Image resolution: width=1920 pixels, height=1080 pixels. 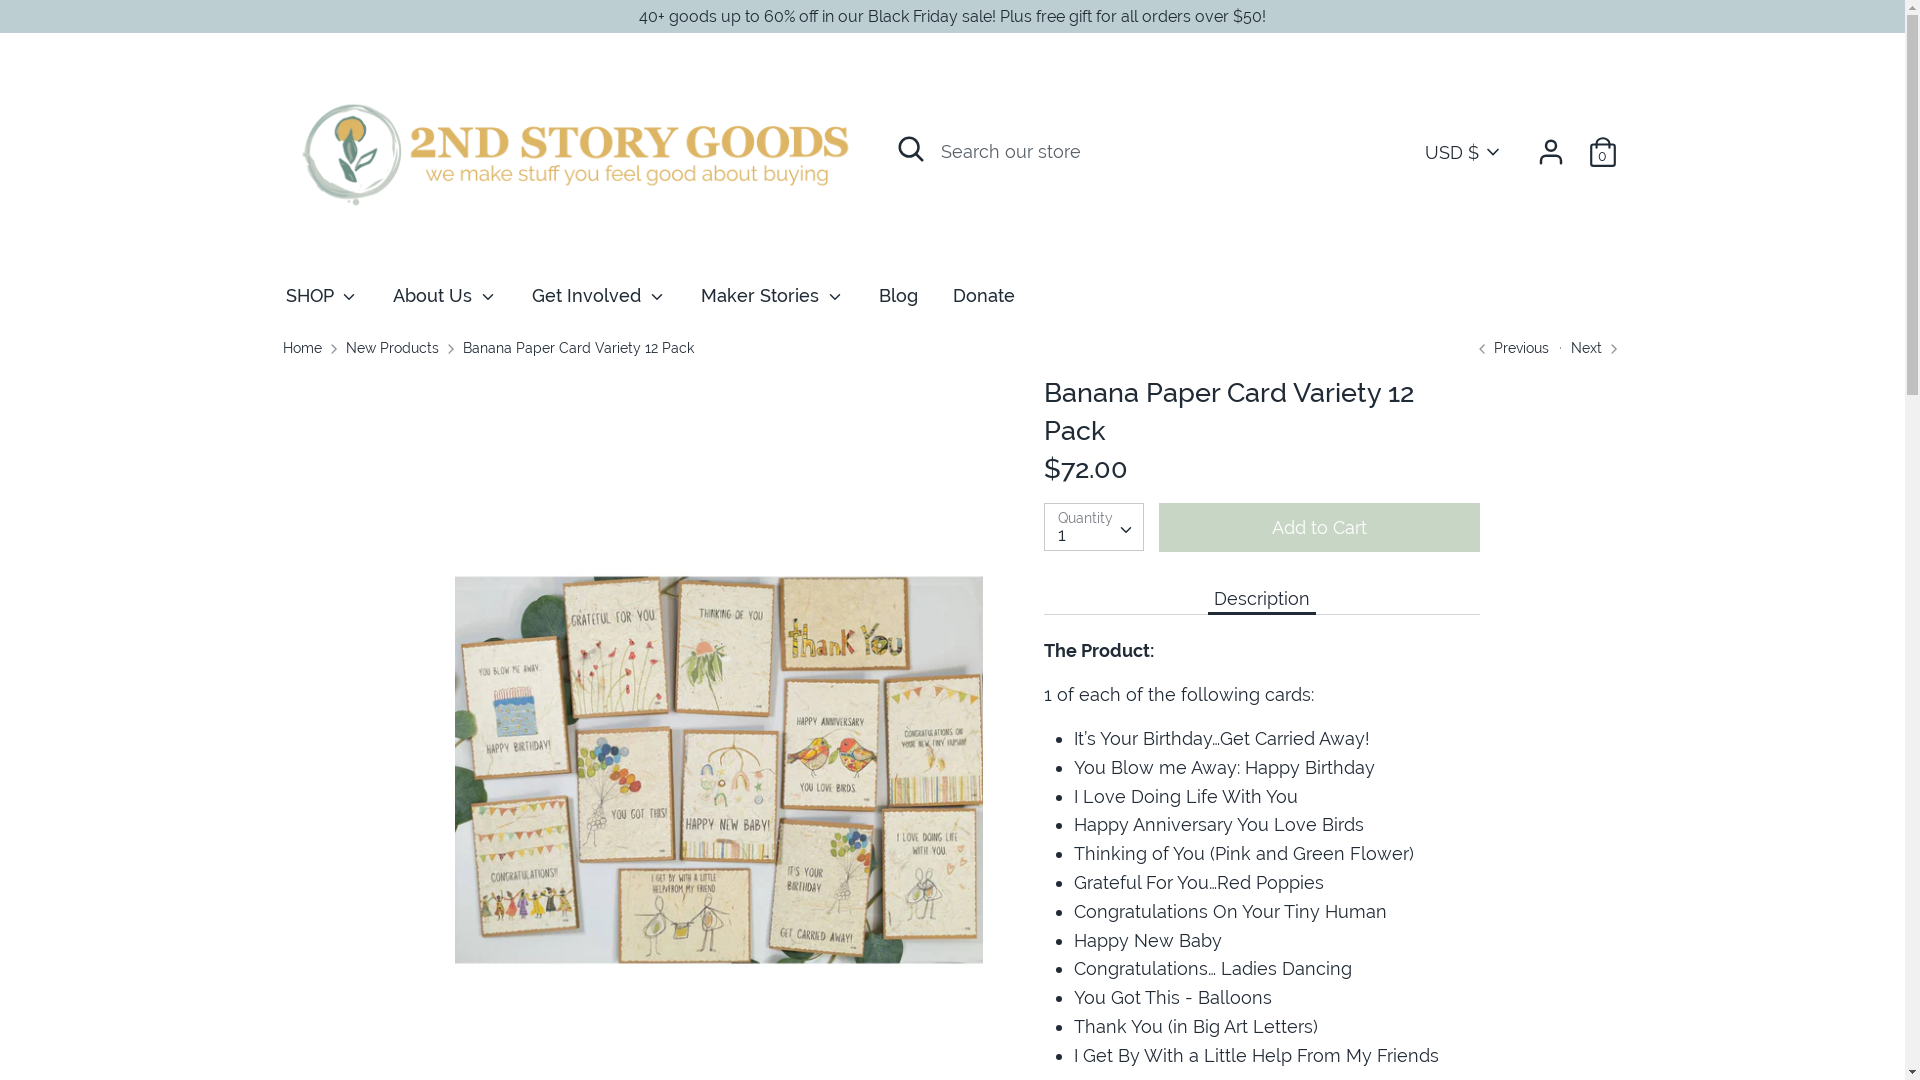 What do you see at coordinates (578, 348) in the screenshot?
I see `Banana Paper Card Variety 12 Pack` at bounding box center [578, 348].